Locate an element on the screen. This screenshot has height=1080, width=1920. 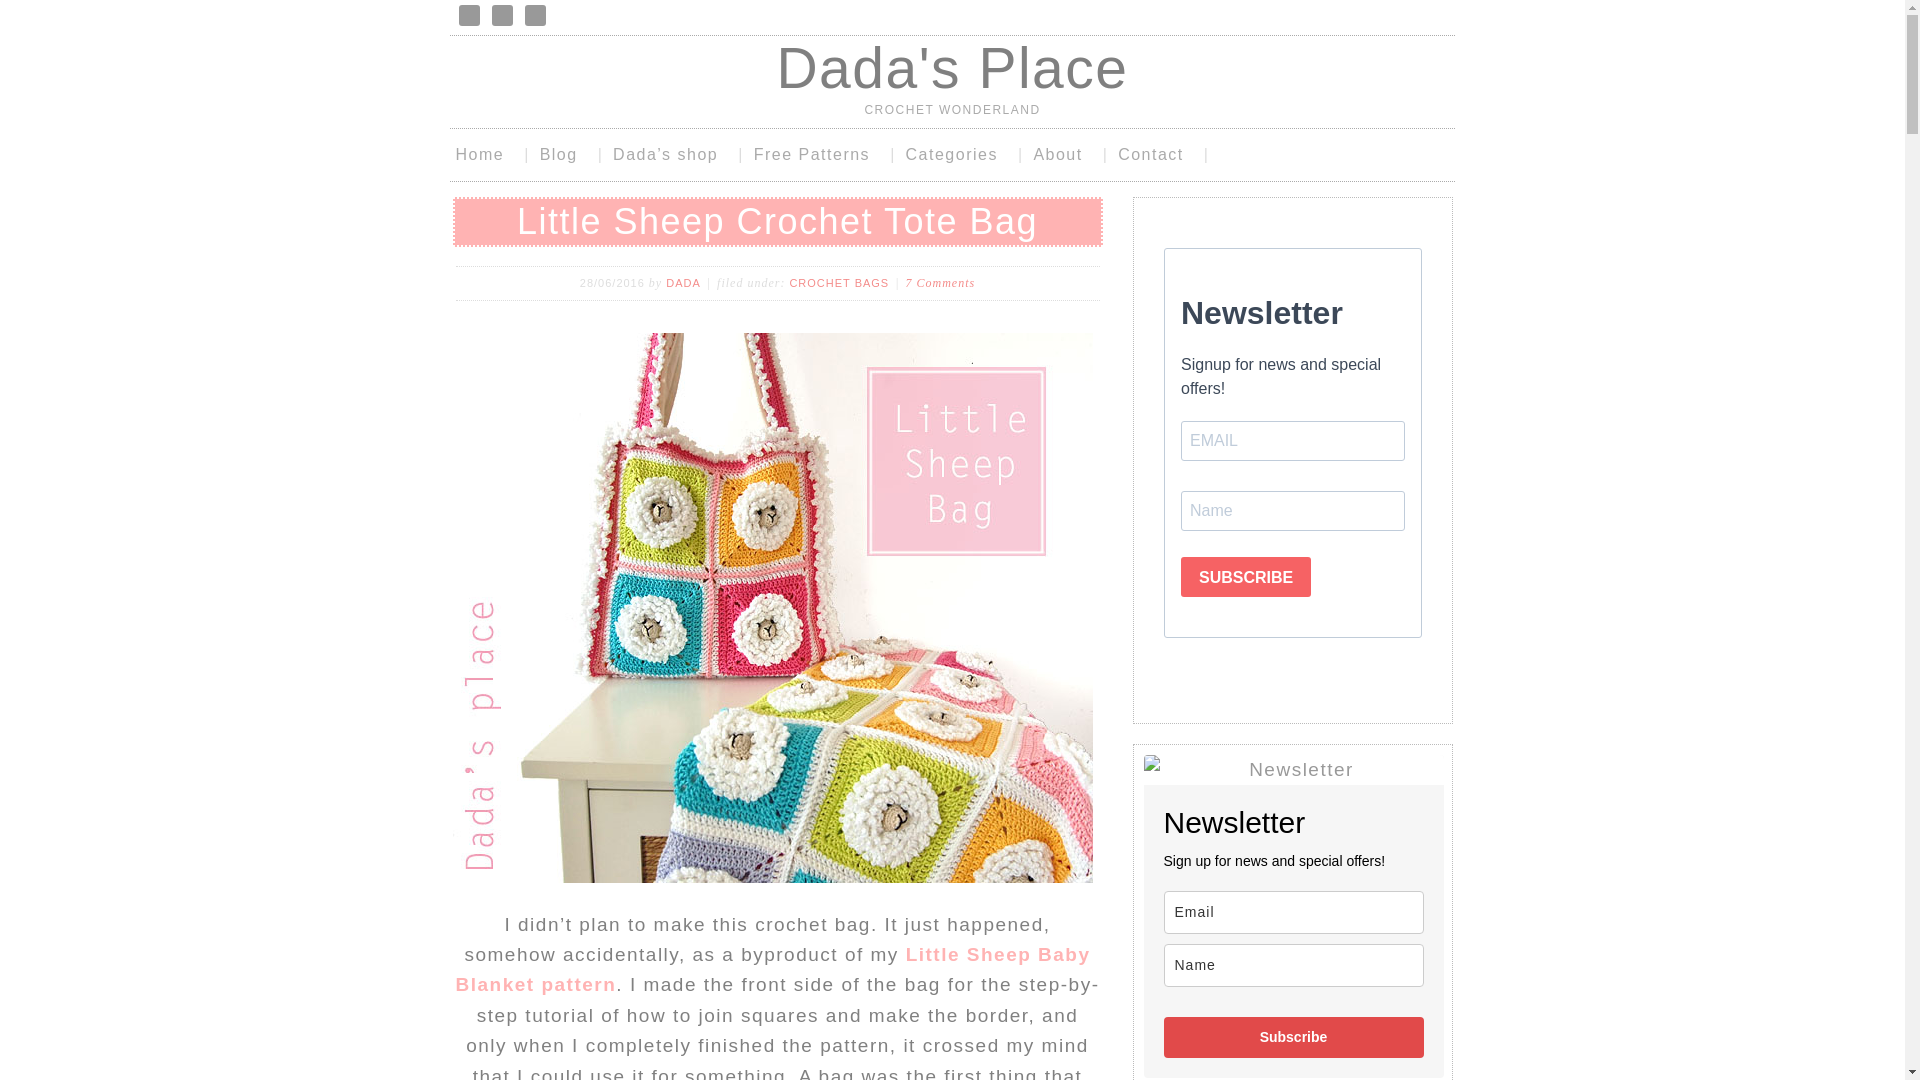
Dada's Place is located at coordinates (952, 68).